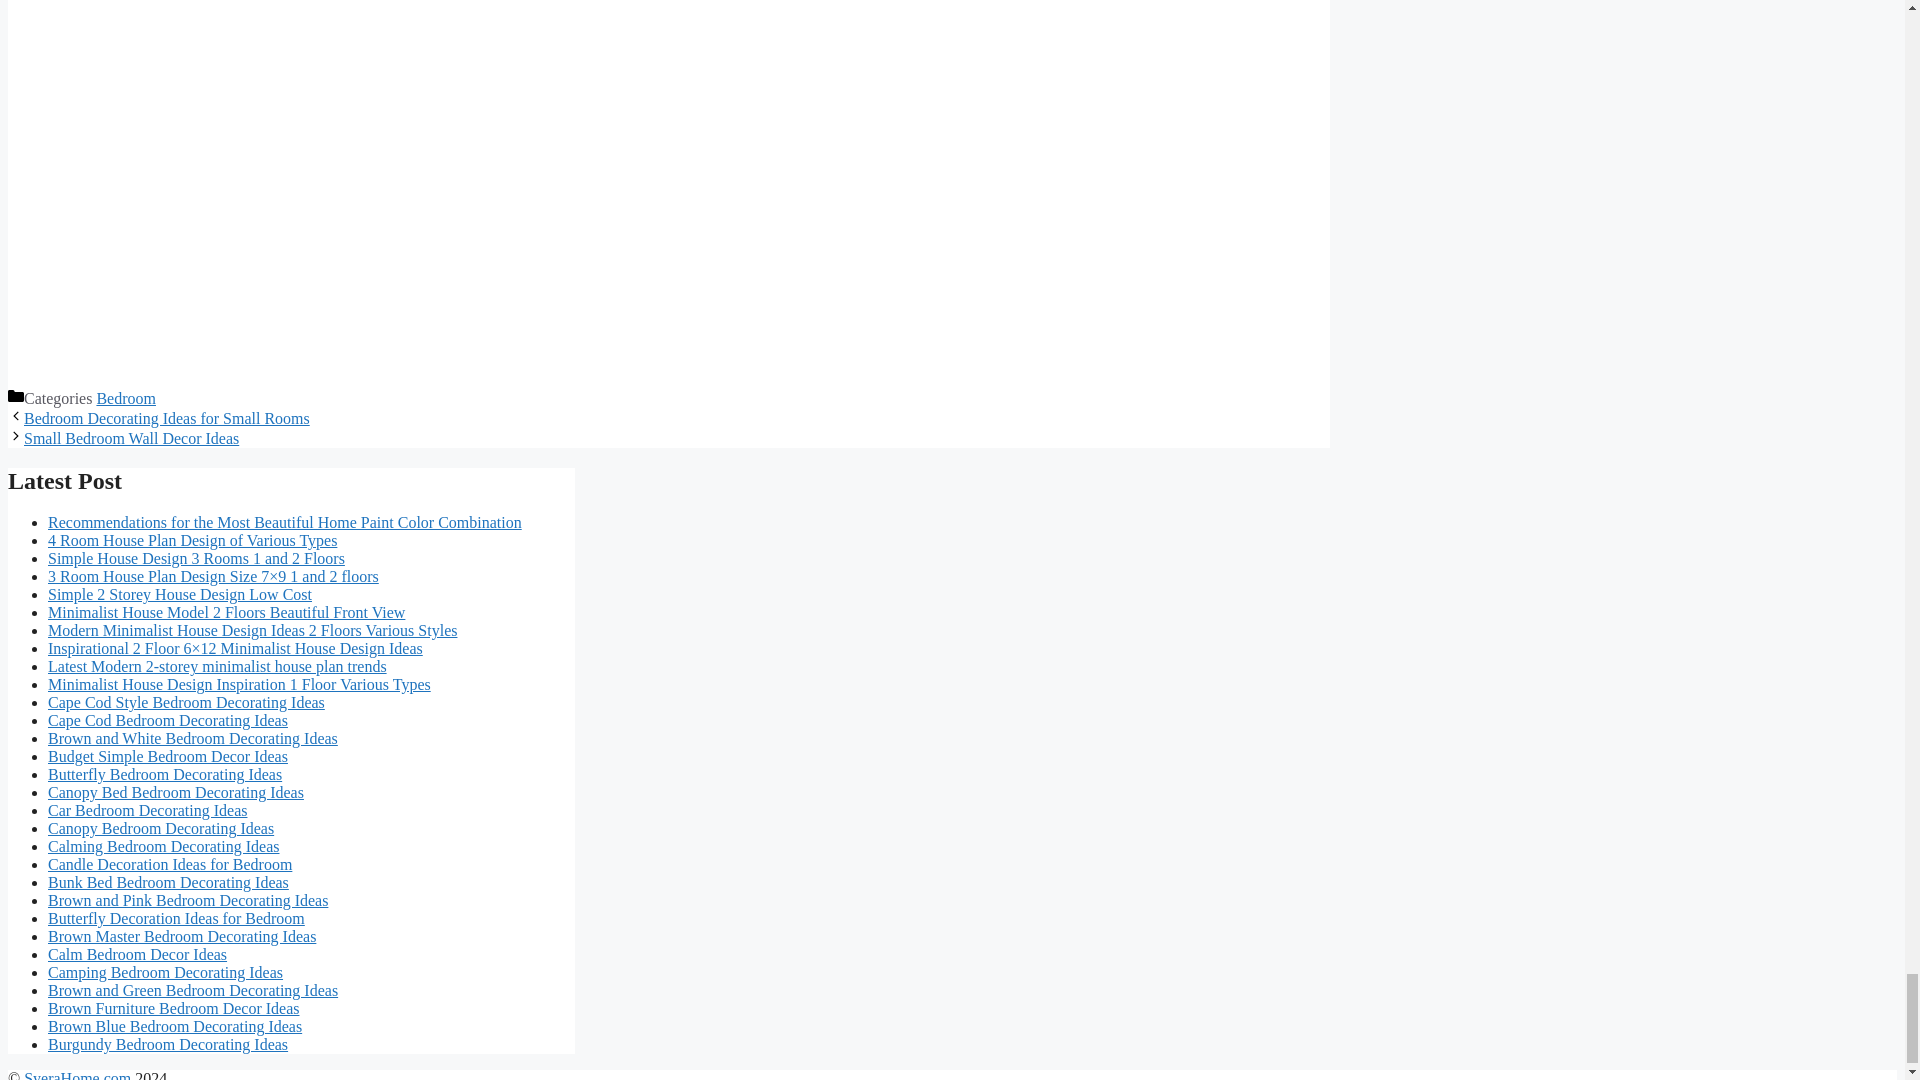  What do you see at coordinates (196, 558) in the screenshot?
I see `Simple House Design 3 Rooms 1 and 2 Floors` at bounding box center [196, 558].